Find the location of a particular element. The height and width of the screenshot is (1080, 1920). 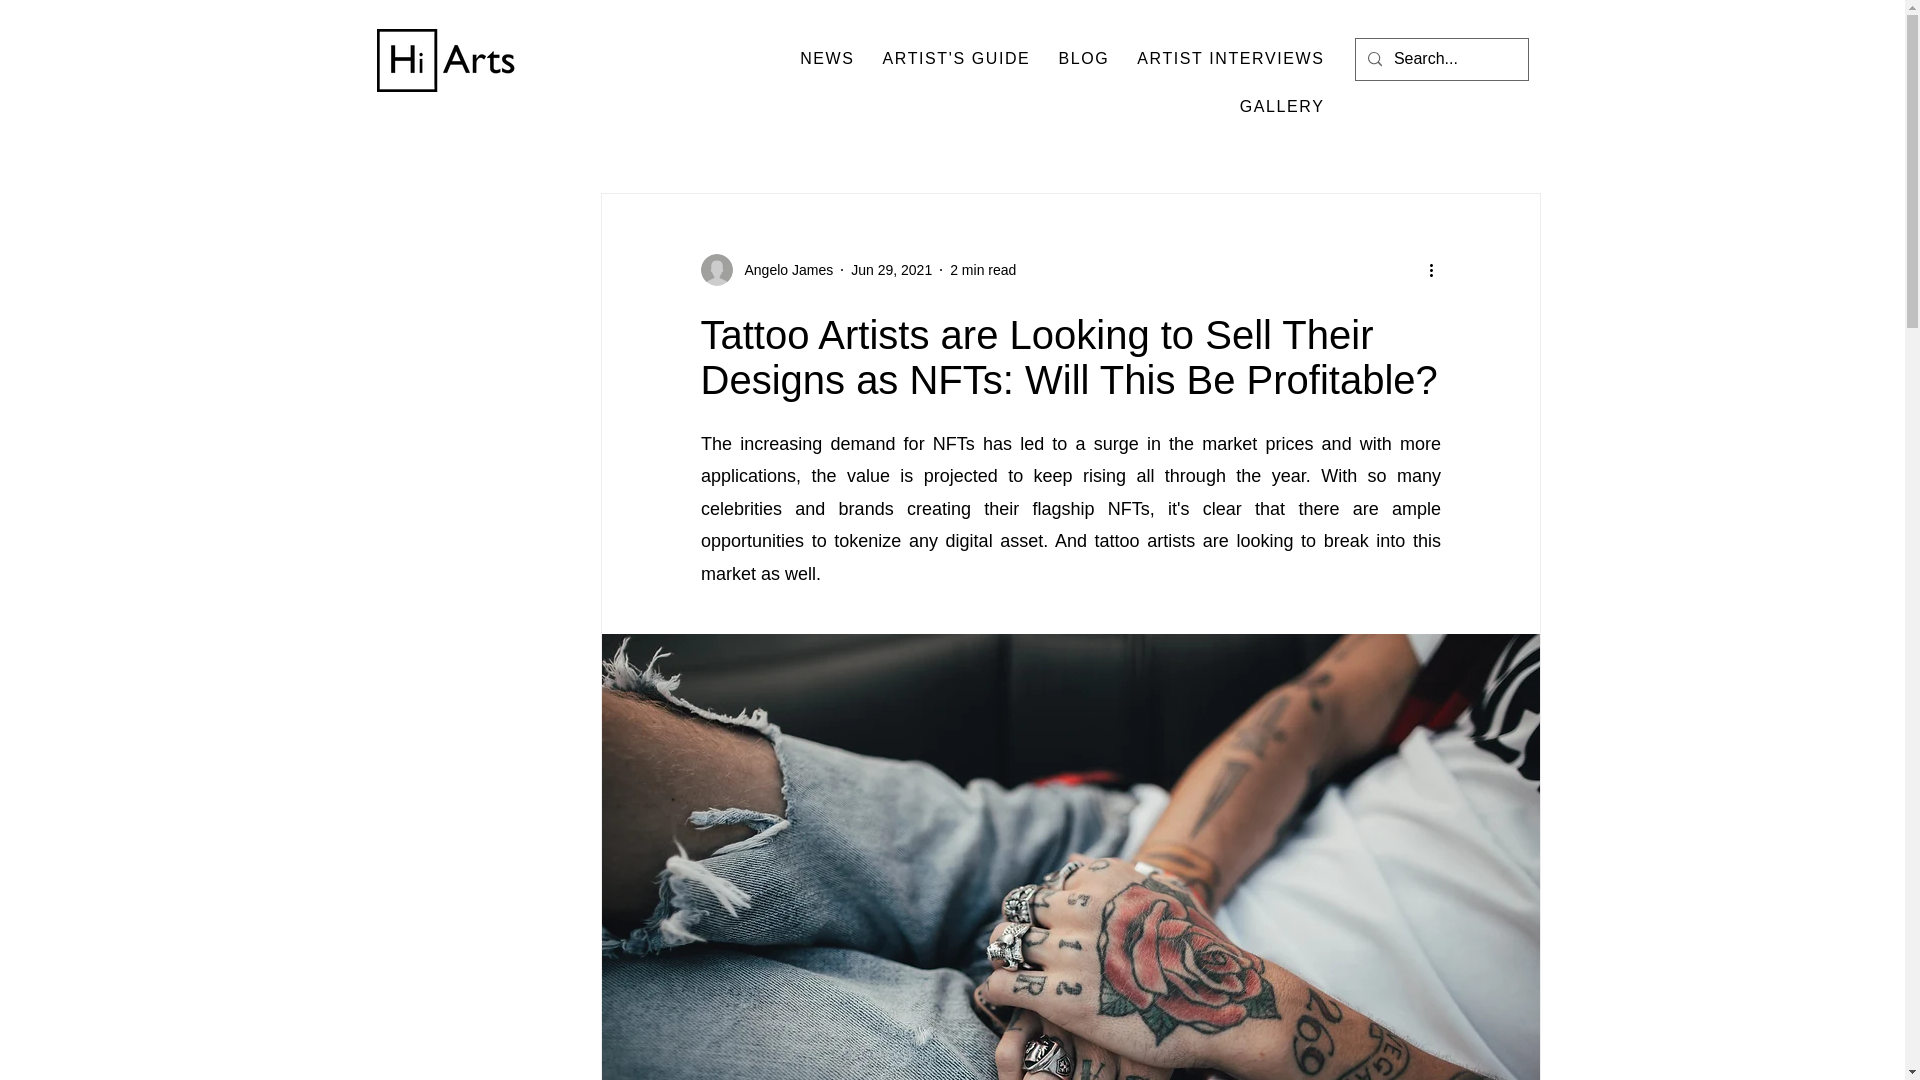

Angelo James is located at coordinates (766, 270).